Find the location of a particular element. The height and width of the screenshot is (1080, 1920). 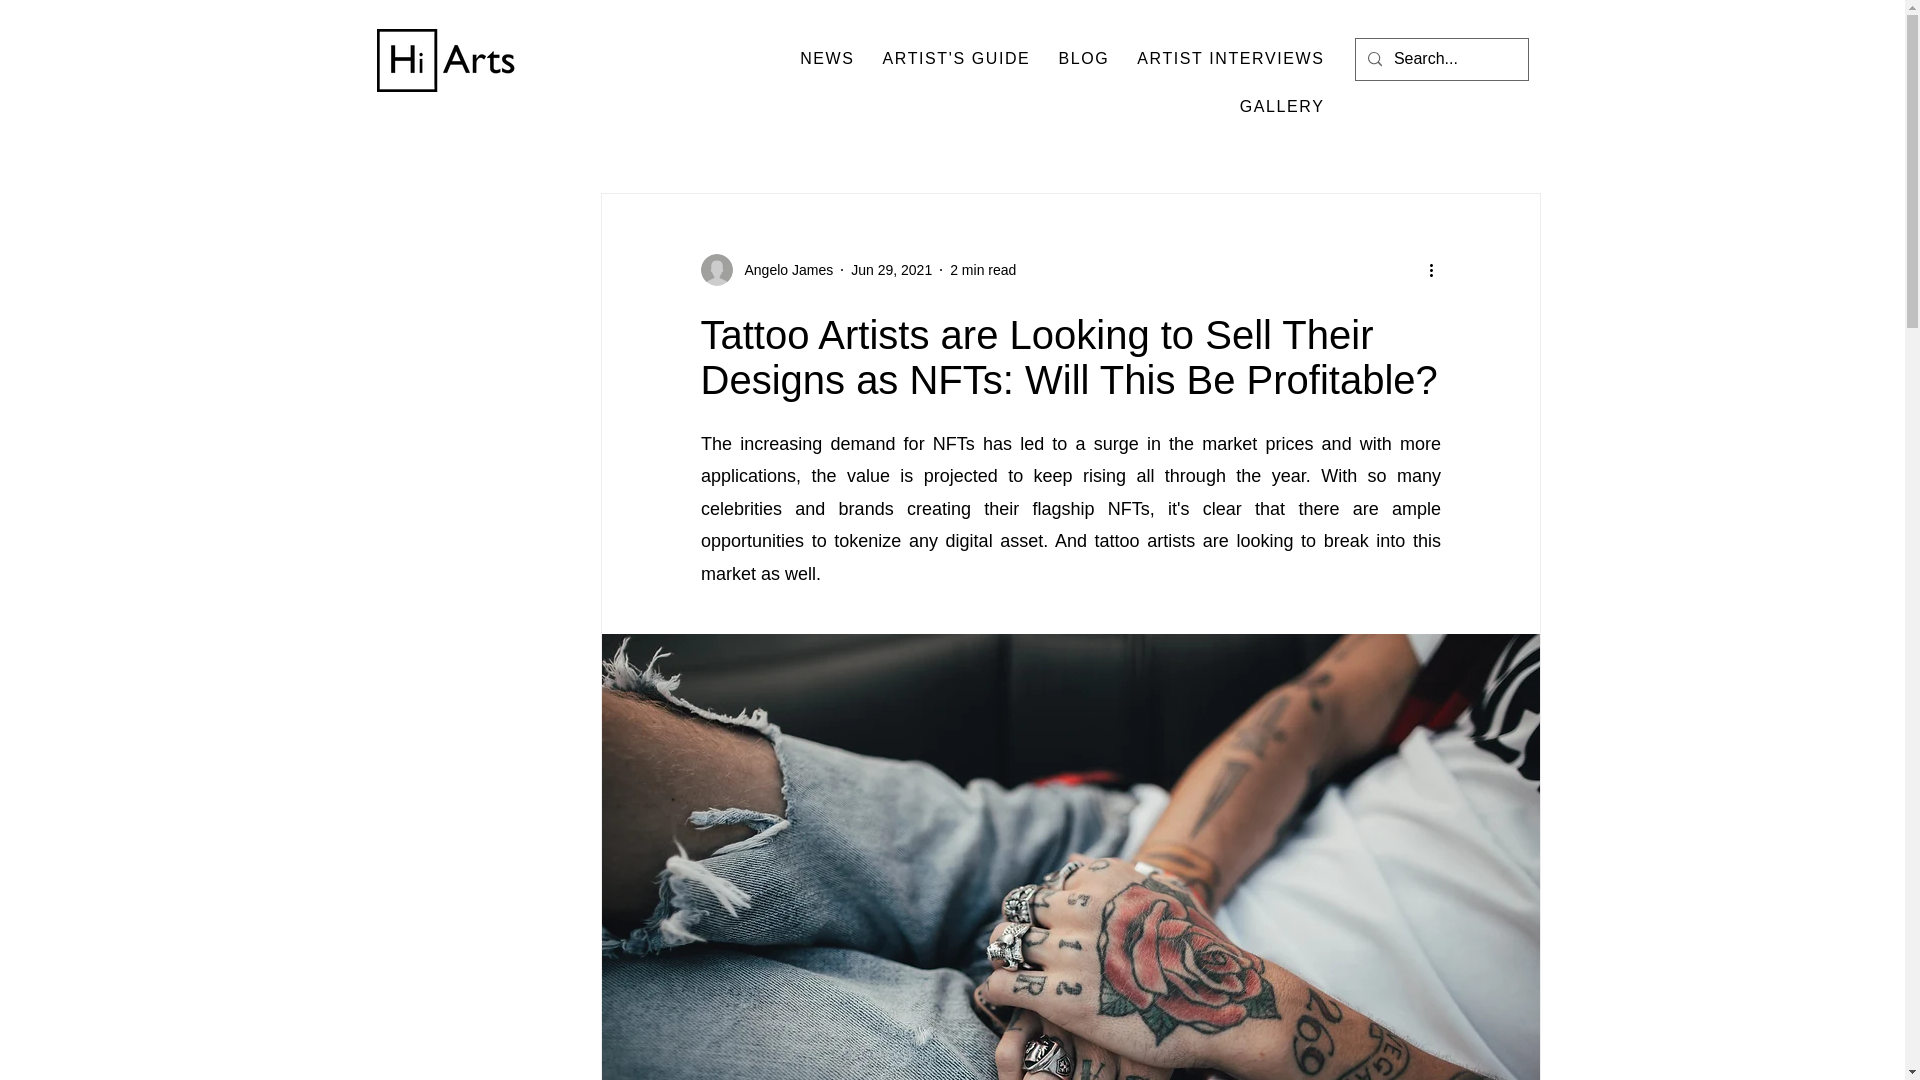

Angelo James is located at coordinates (766, 270).